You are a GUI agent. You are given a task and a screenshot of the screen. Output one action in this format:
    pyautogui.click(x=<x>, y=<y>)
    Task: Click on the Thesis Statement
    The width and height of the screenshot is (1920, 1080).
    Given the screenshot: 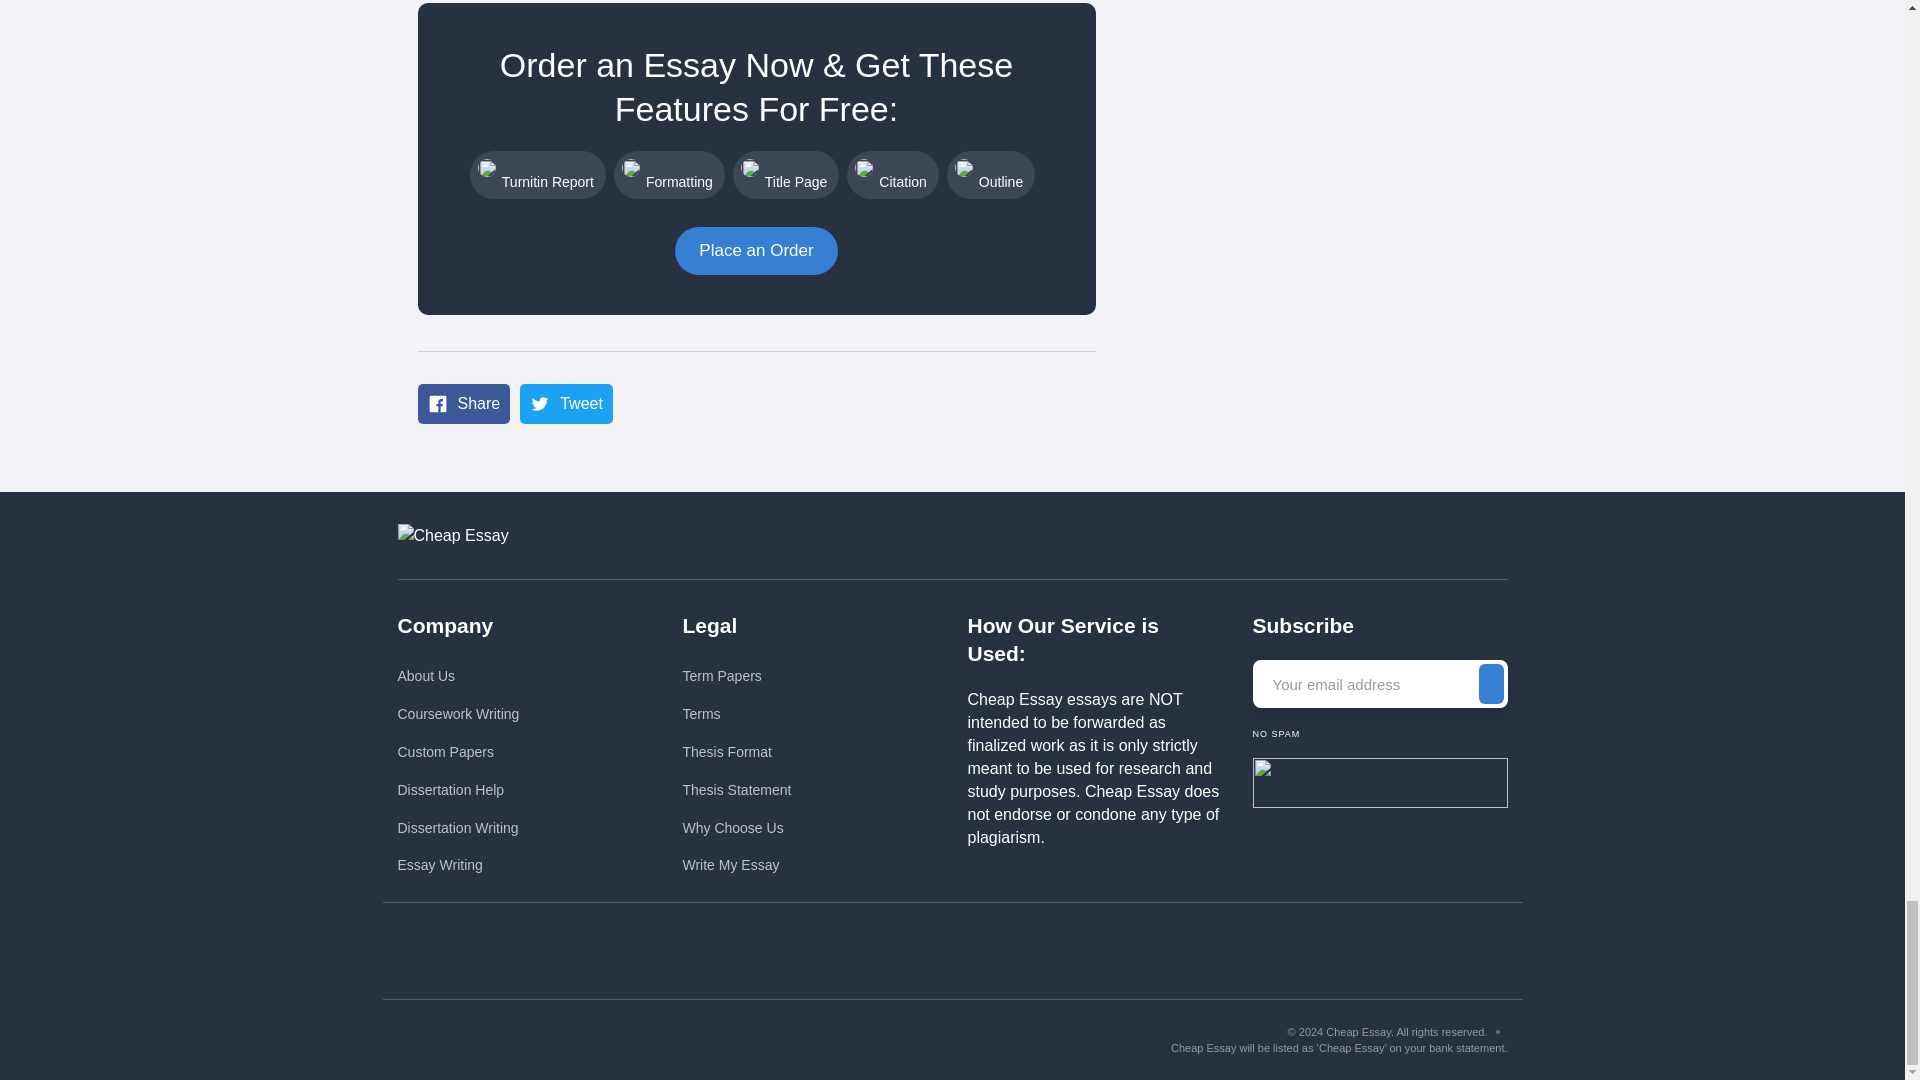 What is the action you would take?
    pyautogui.click(x=736, y=790)
    